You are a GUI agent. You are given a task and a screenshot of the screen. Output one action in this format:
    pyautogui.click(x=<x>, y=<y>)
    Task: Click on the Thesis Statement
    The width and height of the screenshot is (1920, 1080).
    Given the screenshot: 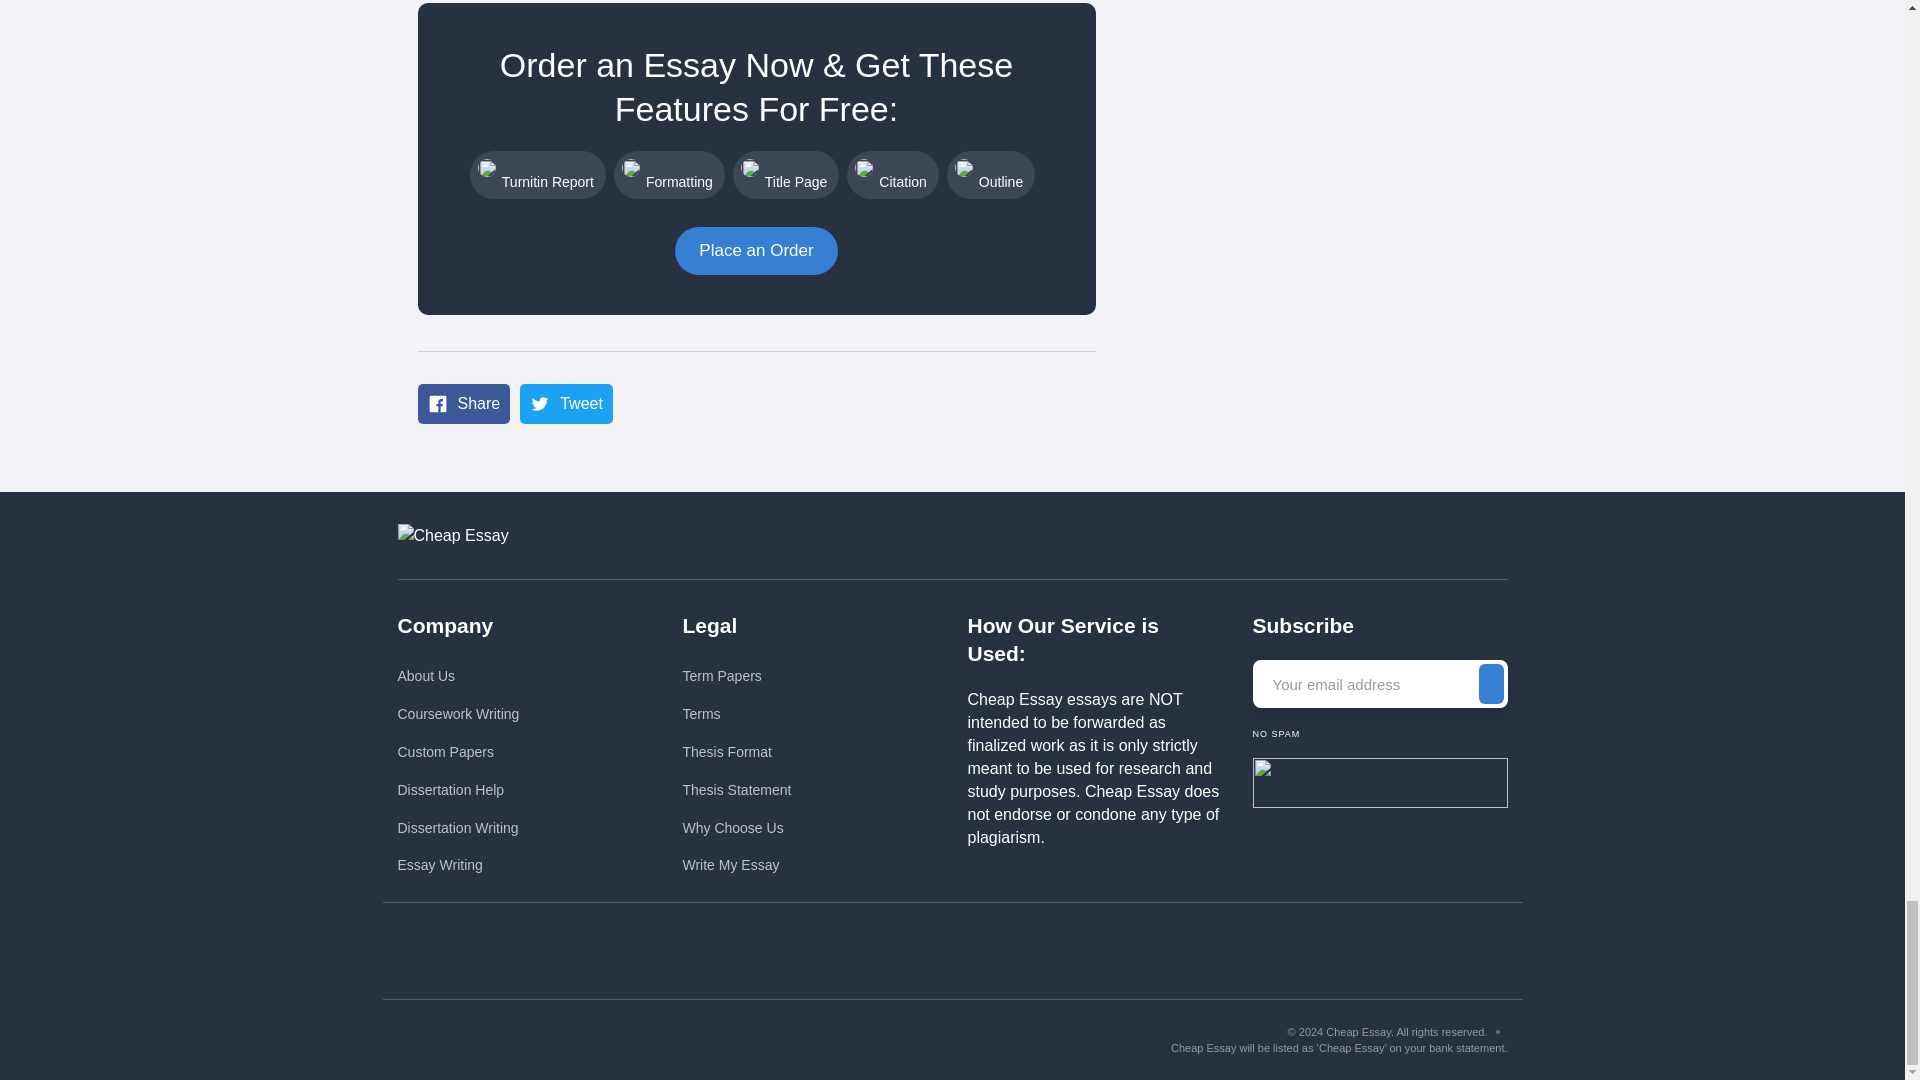 What is the action you would take?
    pyautogui.click(x=736, y=790)
    